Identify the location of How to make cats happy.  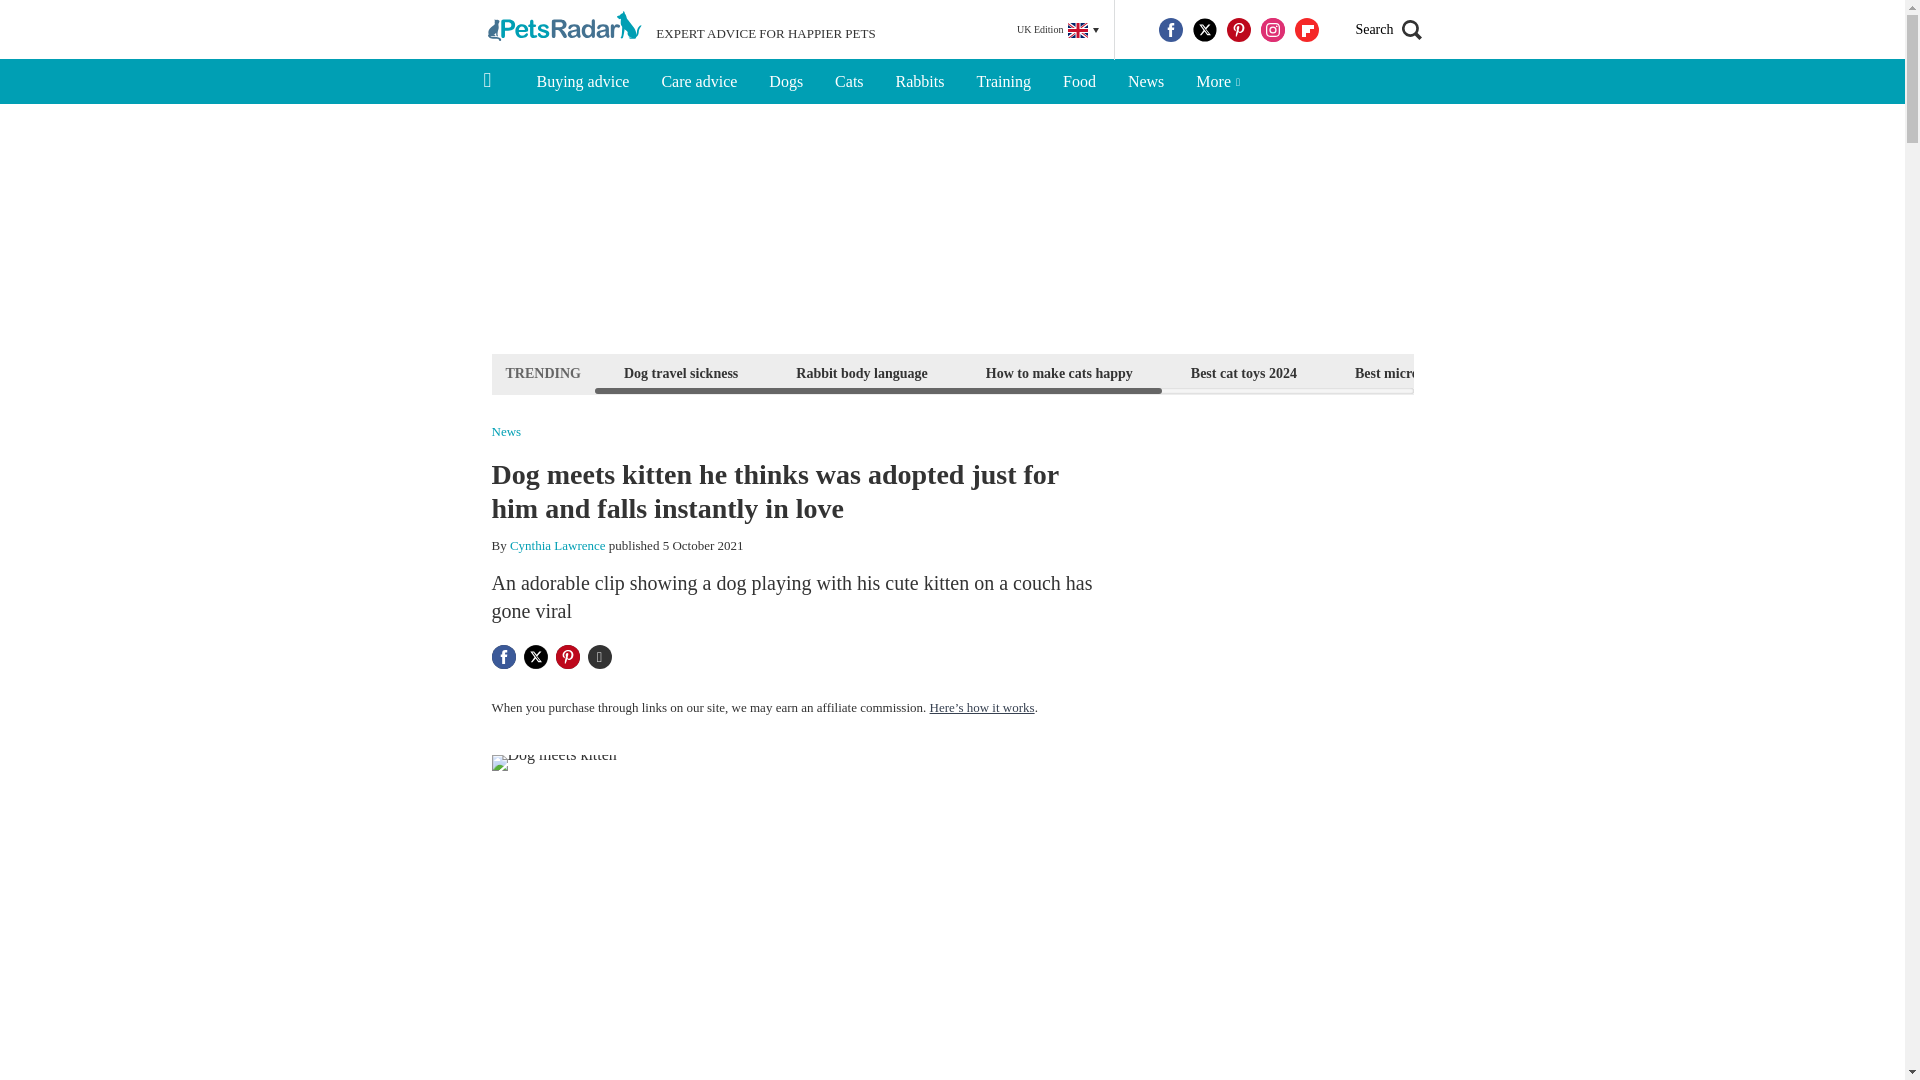
(1060, 372).